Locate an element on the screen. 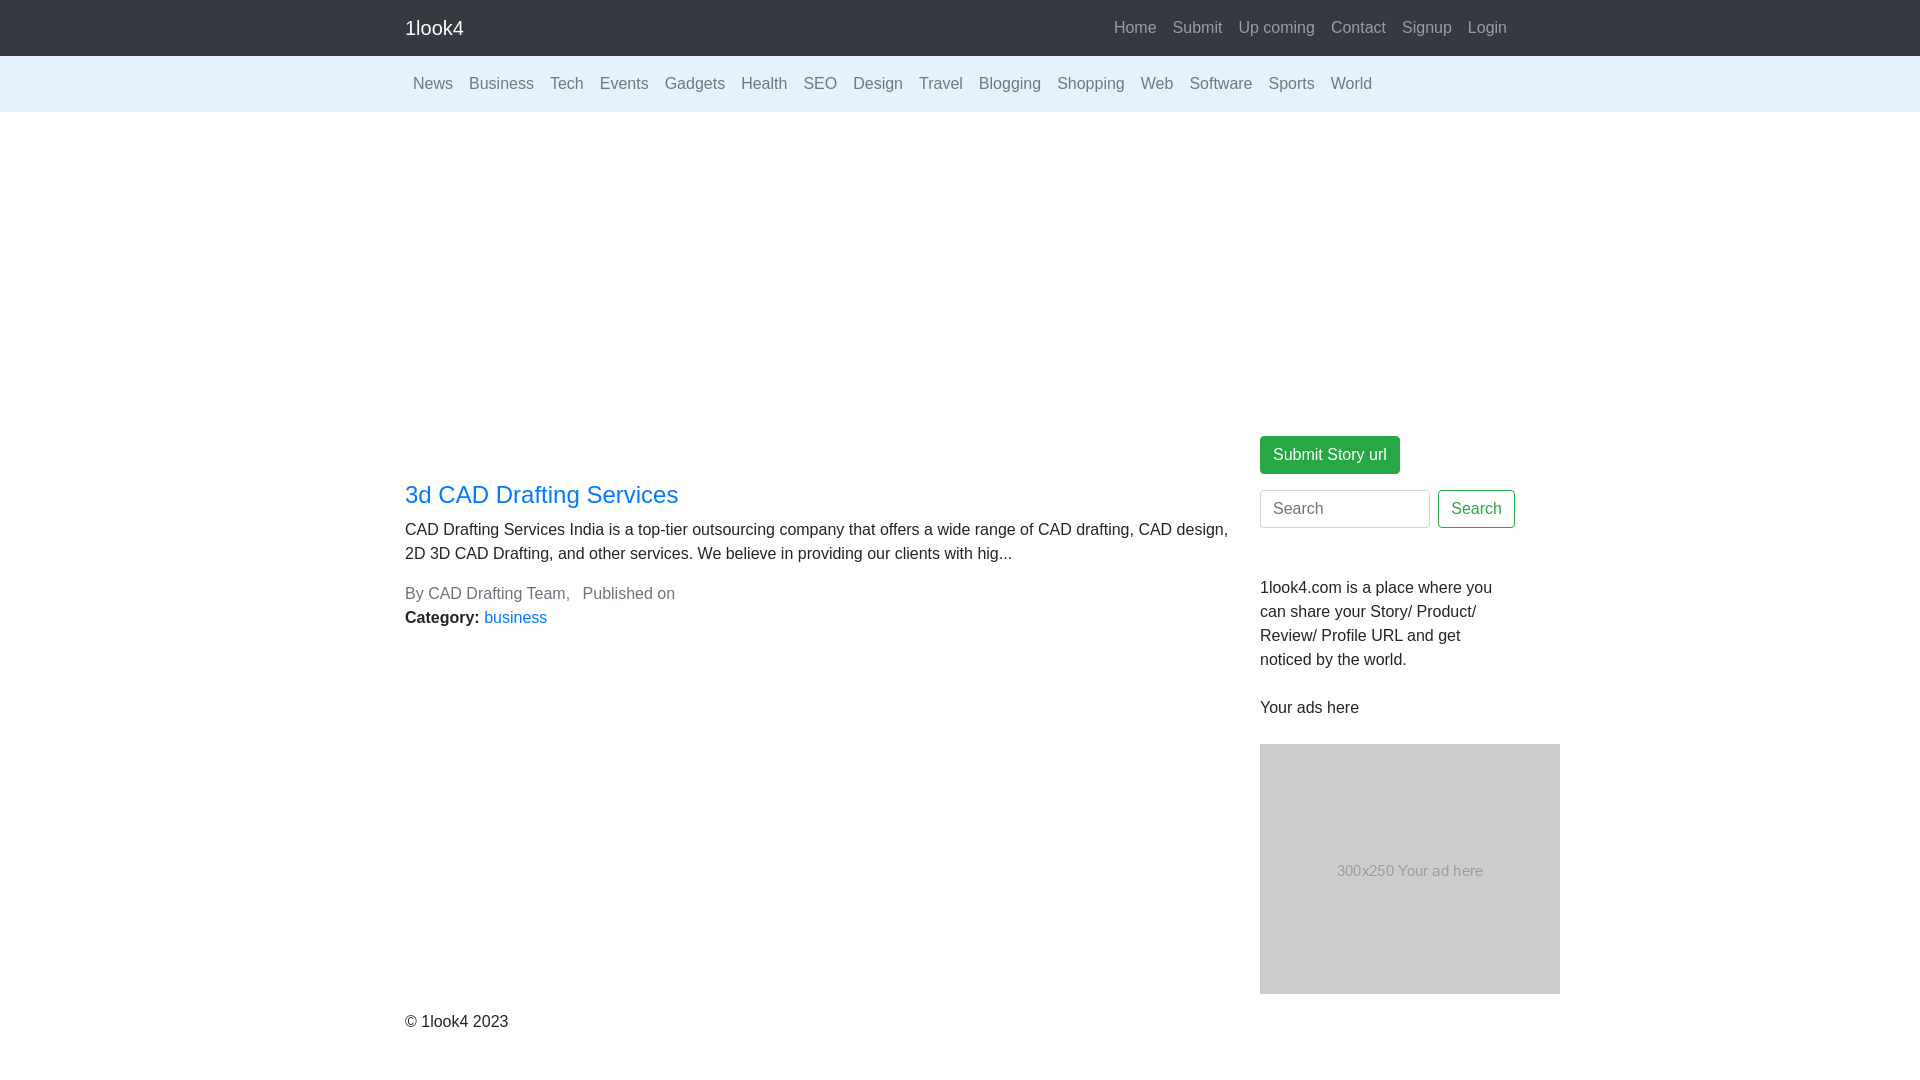 Image resolution: width=1920 pixels, height=1080 pixels. 3d CAD Drafting Services is located at coordinates (542, 494).